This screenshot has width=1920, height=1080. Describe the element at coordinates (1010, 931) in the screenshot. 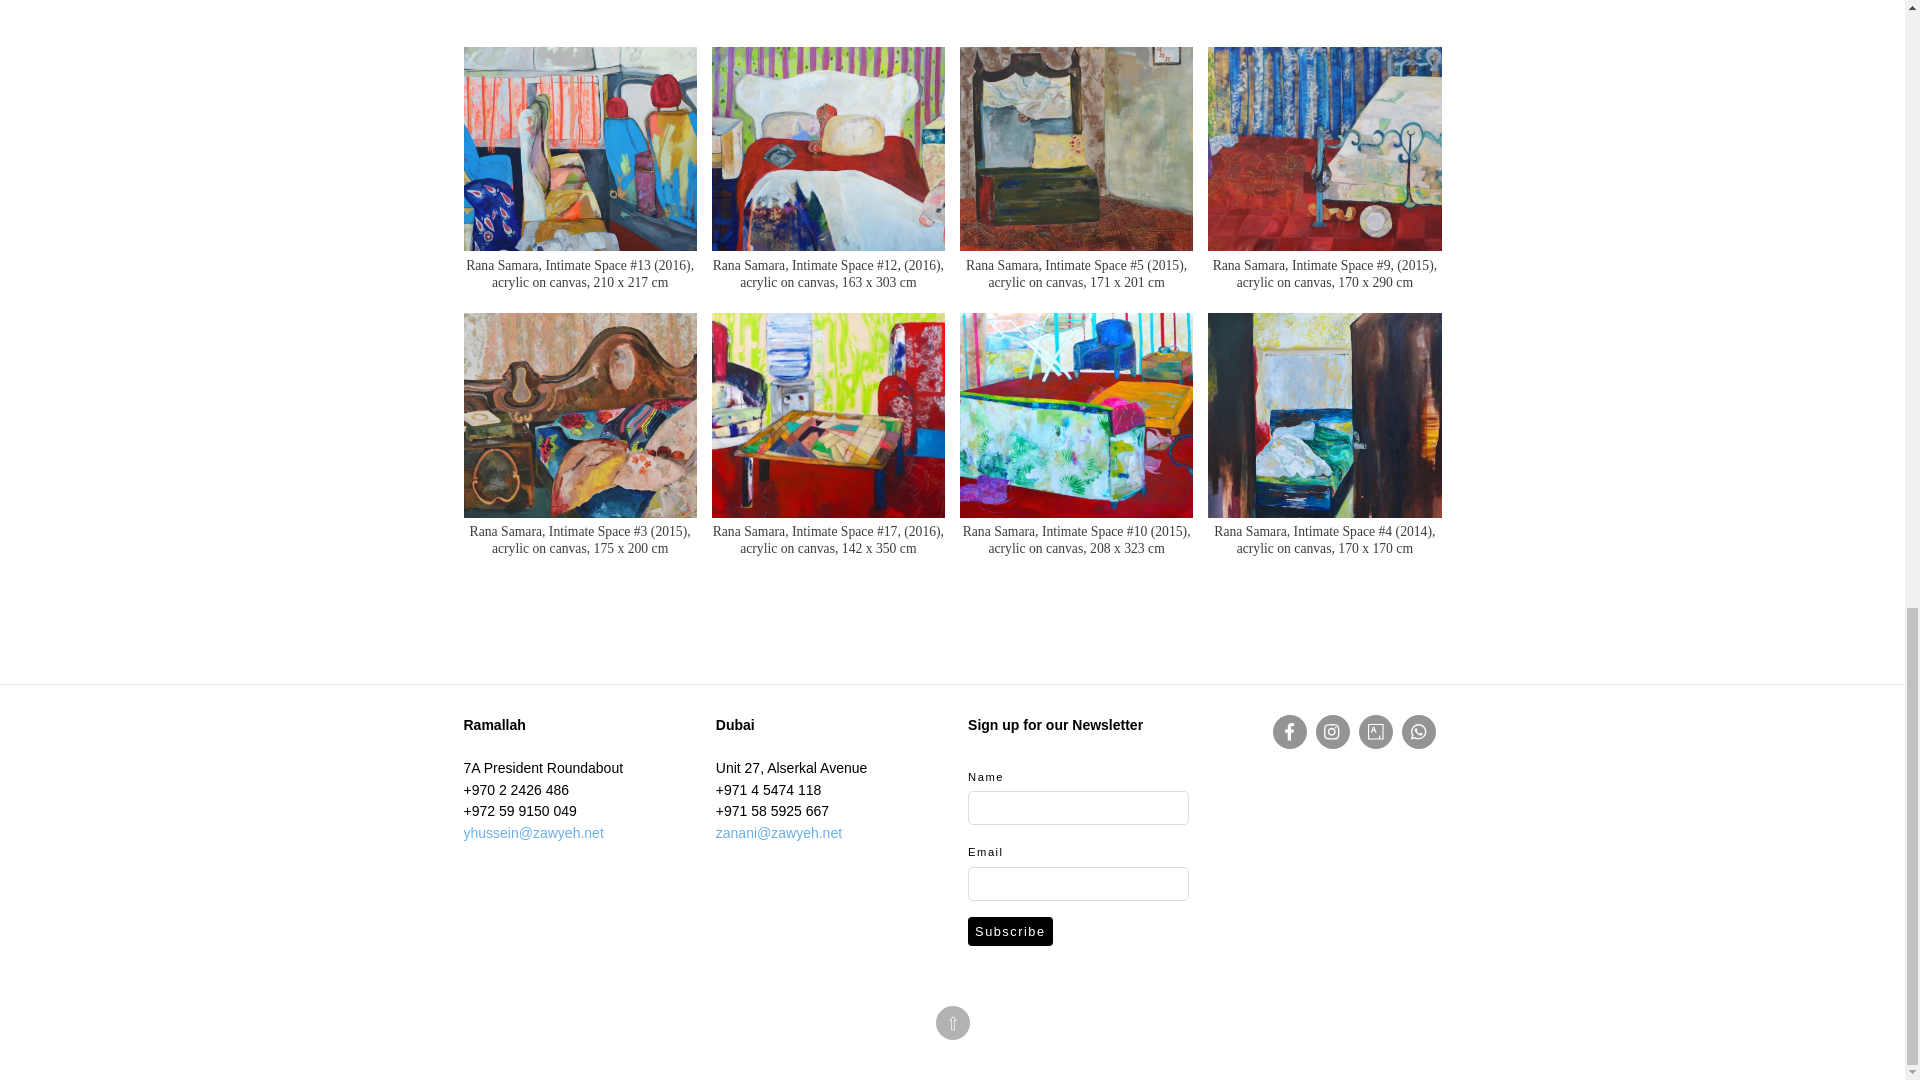

I see `Subscribe` at that location.